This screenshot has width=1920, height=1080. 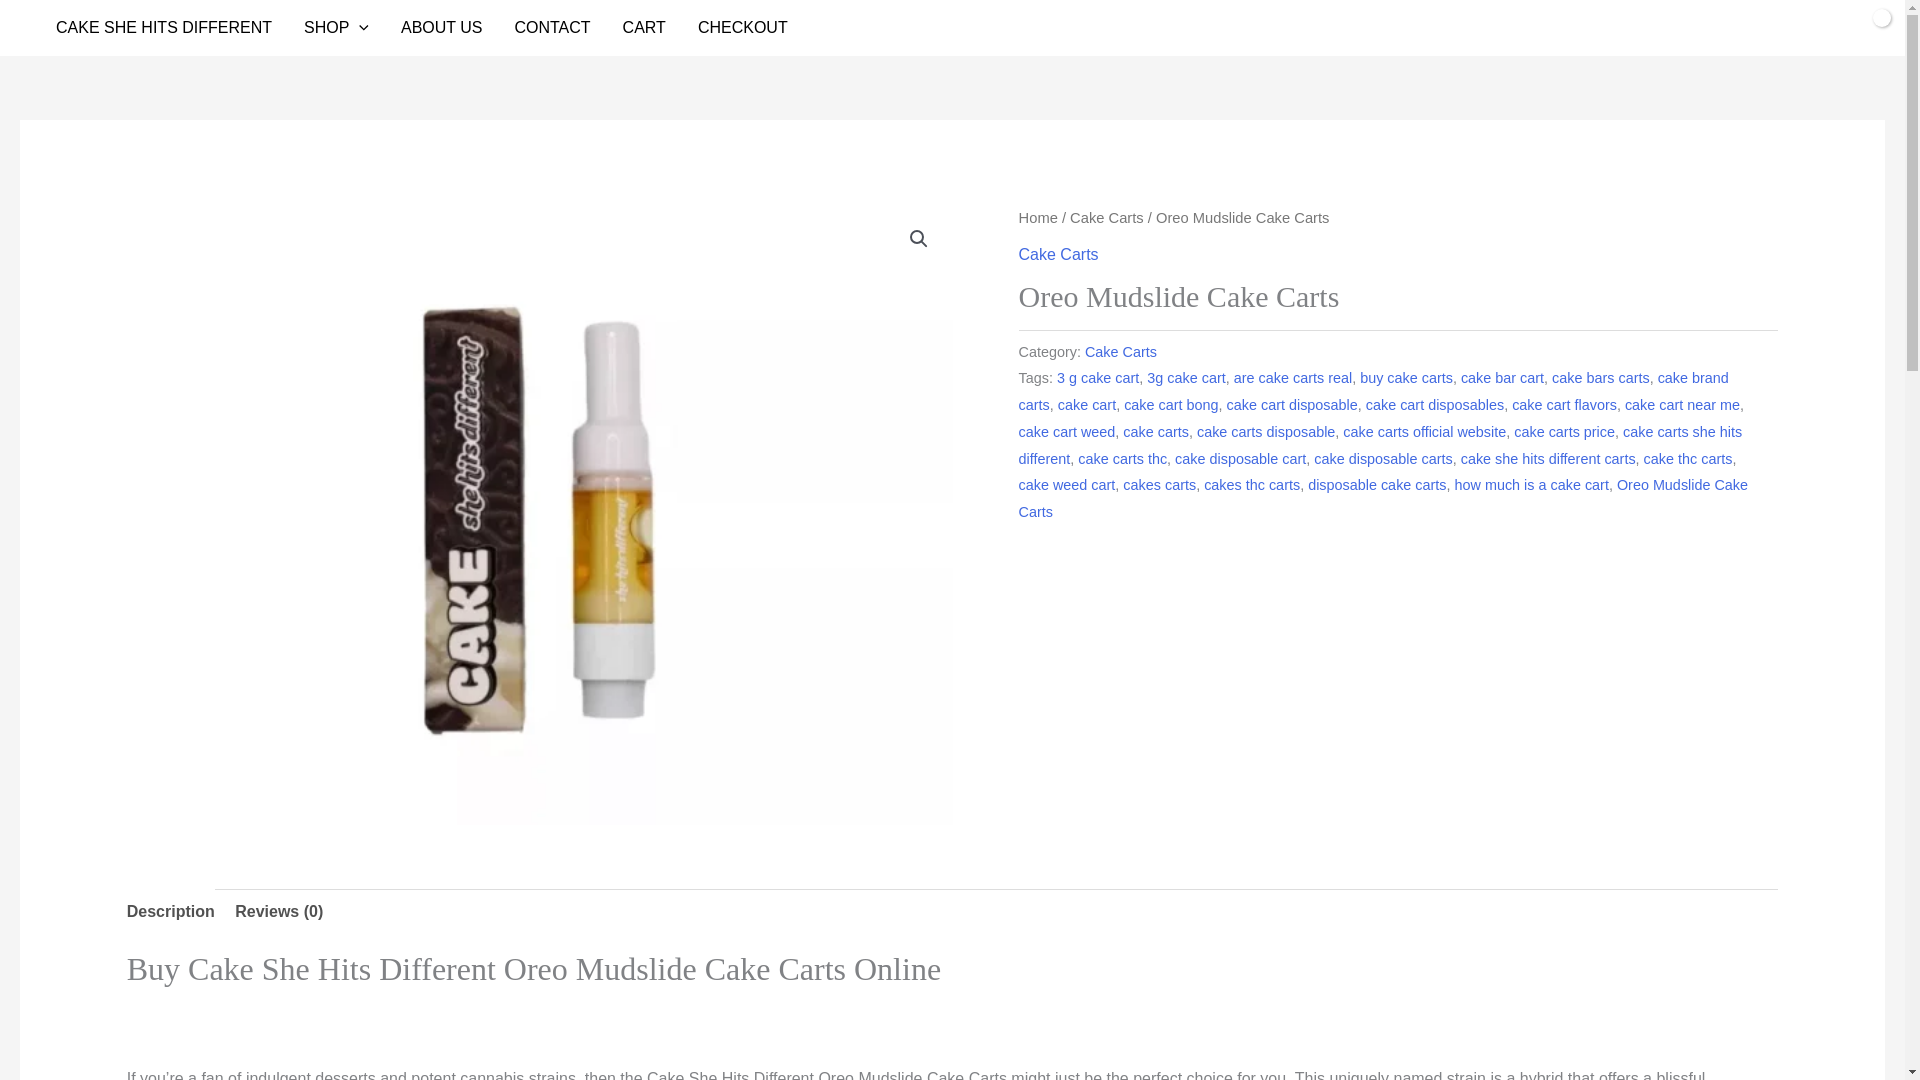 What do you see at coordinates (1058, 254) in the screenshot?
I see `Cake Carts` at bounding box center [1058, 254].